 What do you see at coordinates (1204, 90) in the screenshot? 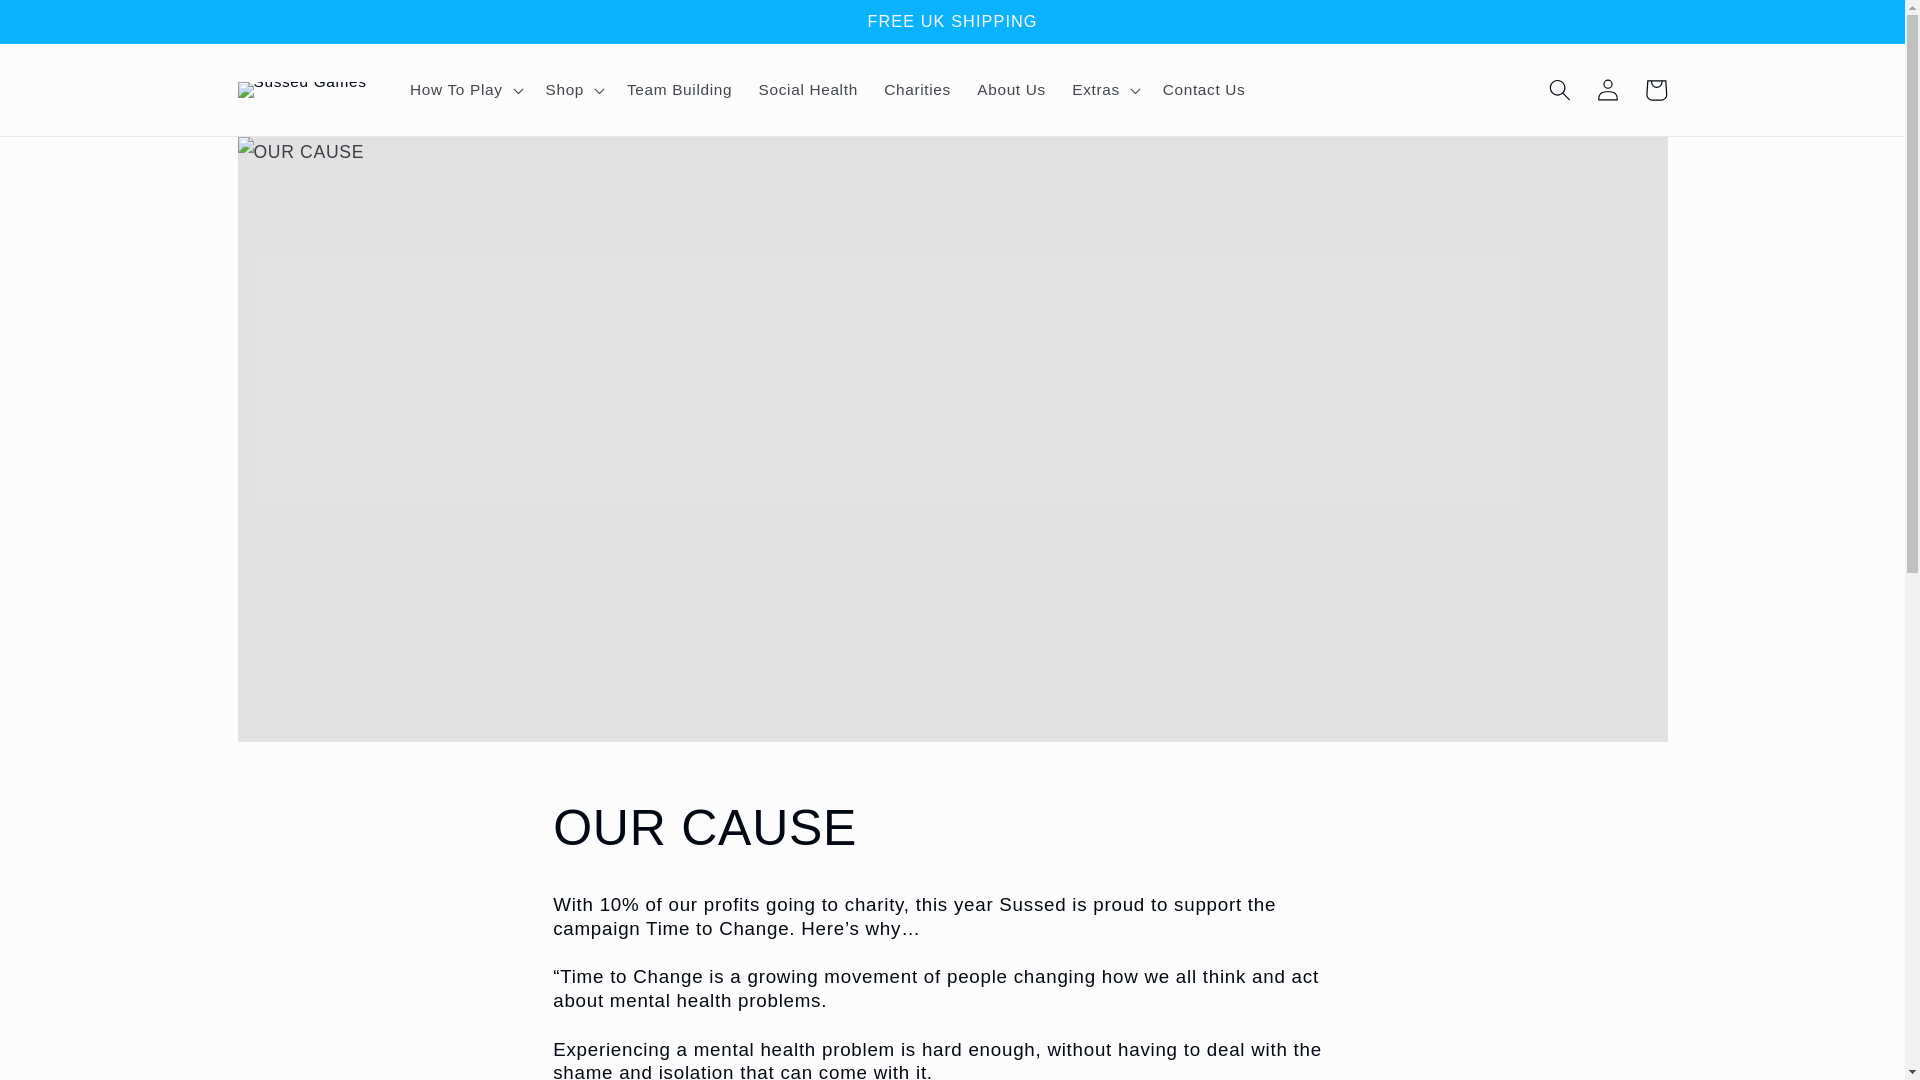
I see `Contact Us` at bounding box center [1204, 90].